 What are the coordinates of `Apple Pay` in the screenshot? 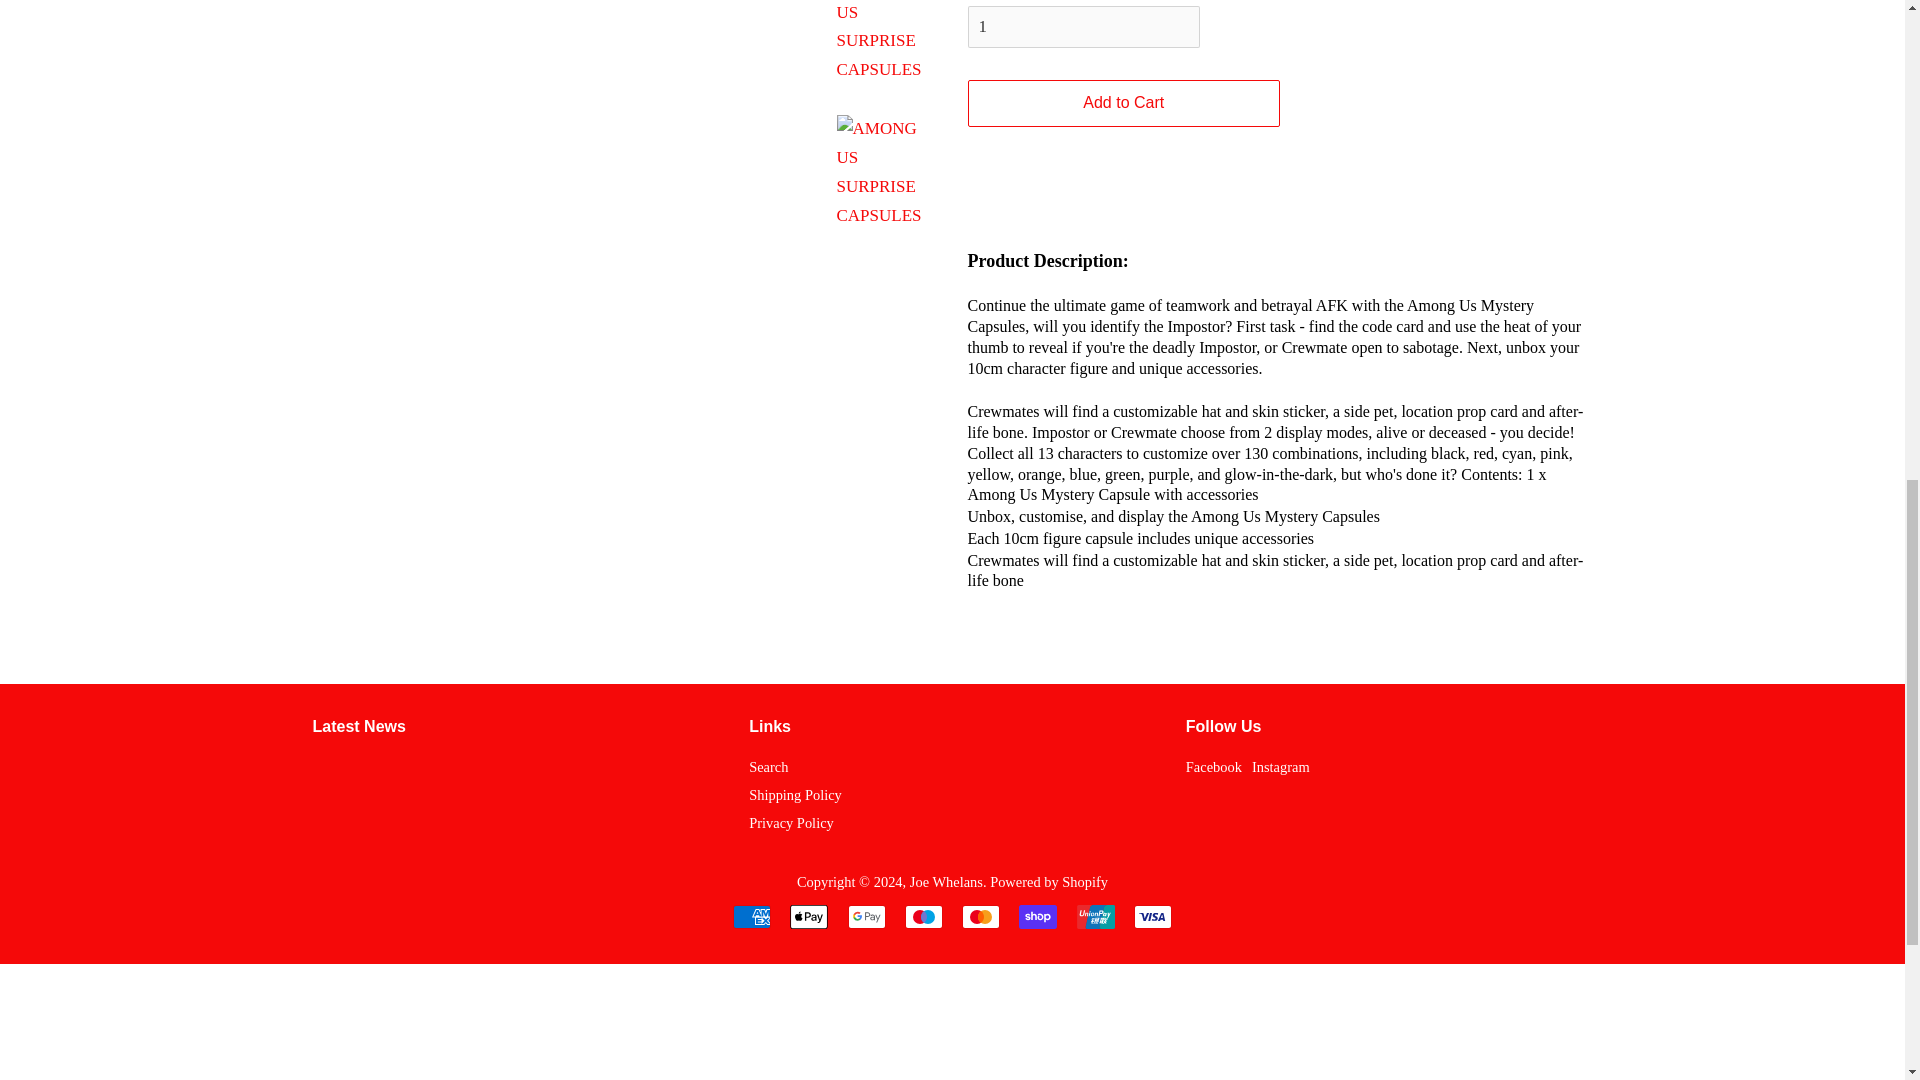 It's located at (808, 916).